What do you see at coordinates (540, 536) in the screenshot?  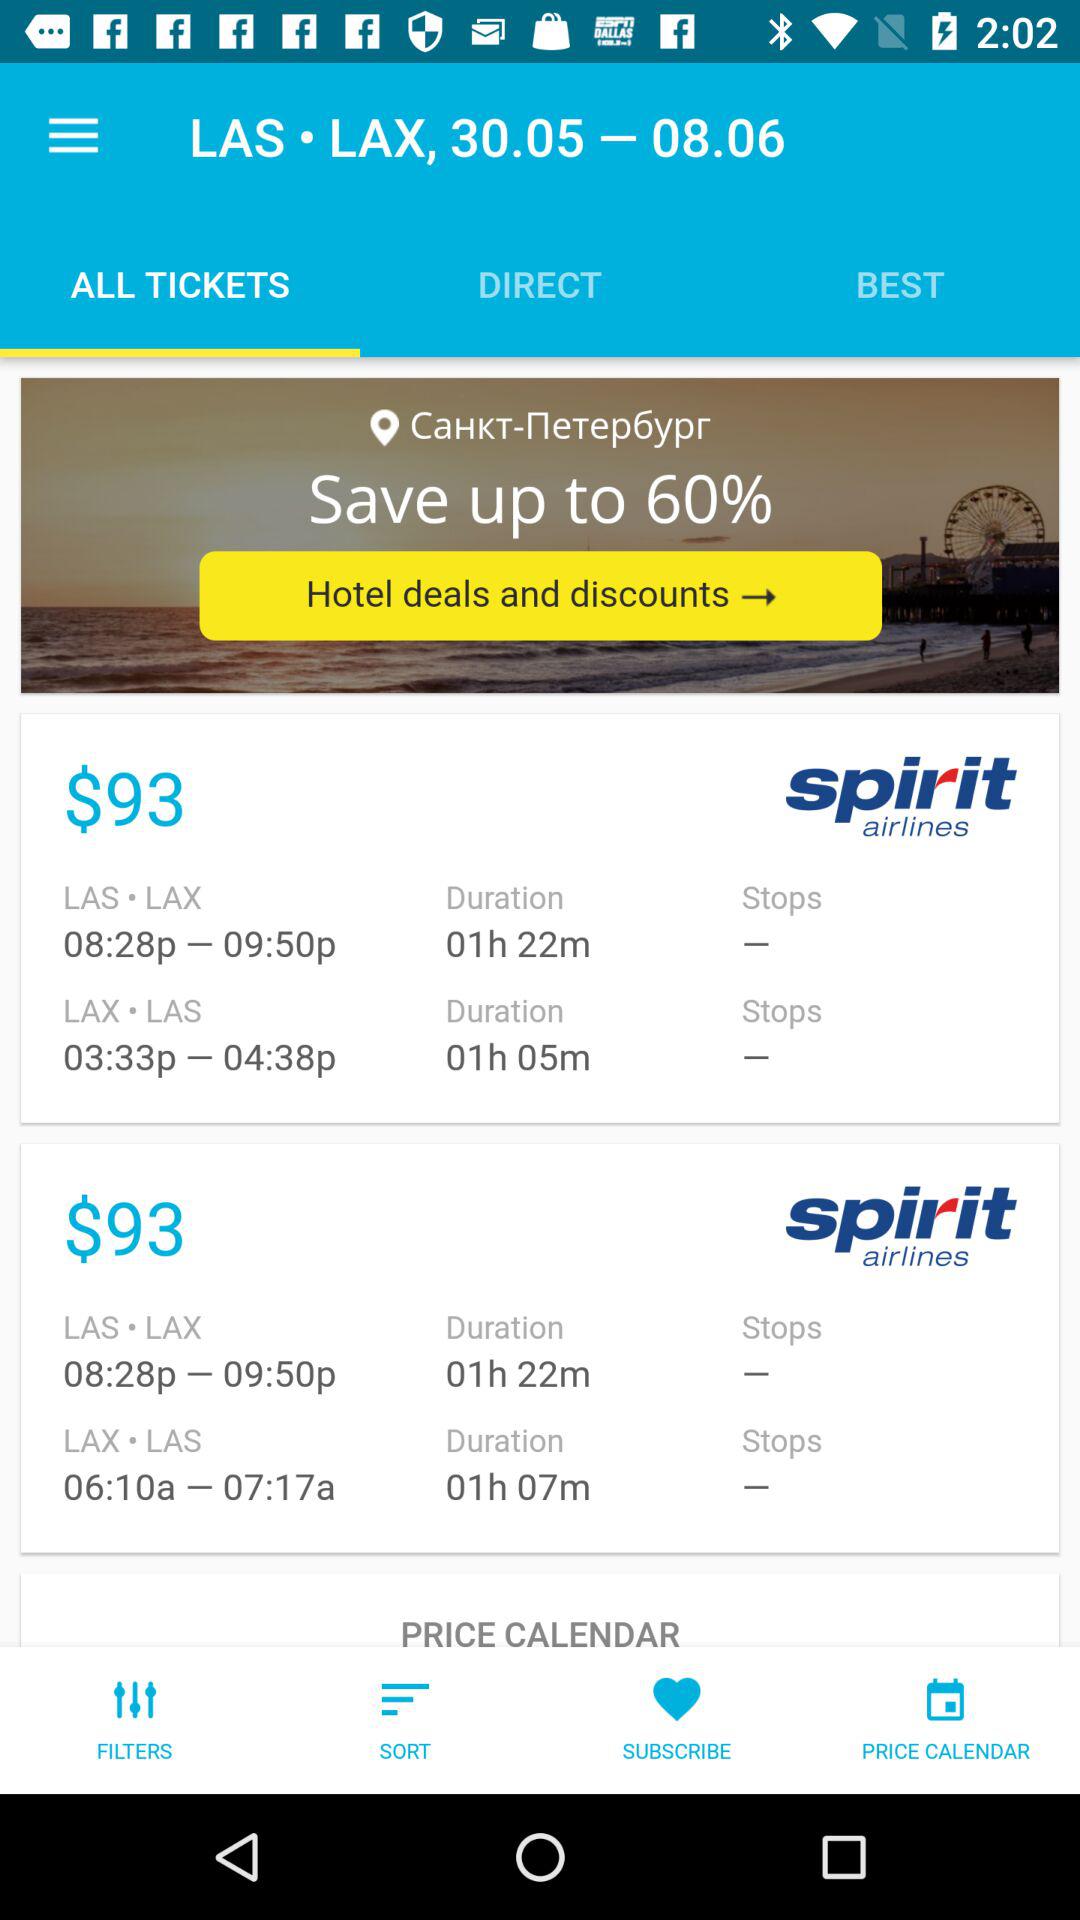 I see `click to the advertisement` at bounding box center [540, 536].